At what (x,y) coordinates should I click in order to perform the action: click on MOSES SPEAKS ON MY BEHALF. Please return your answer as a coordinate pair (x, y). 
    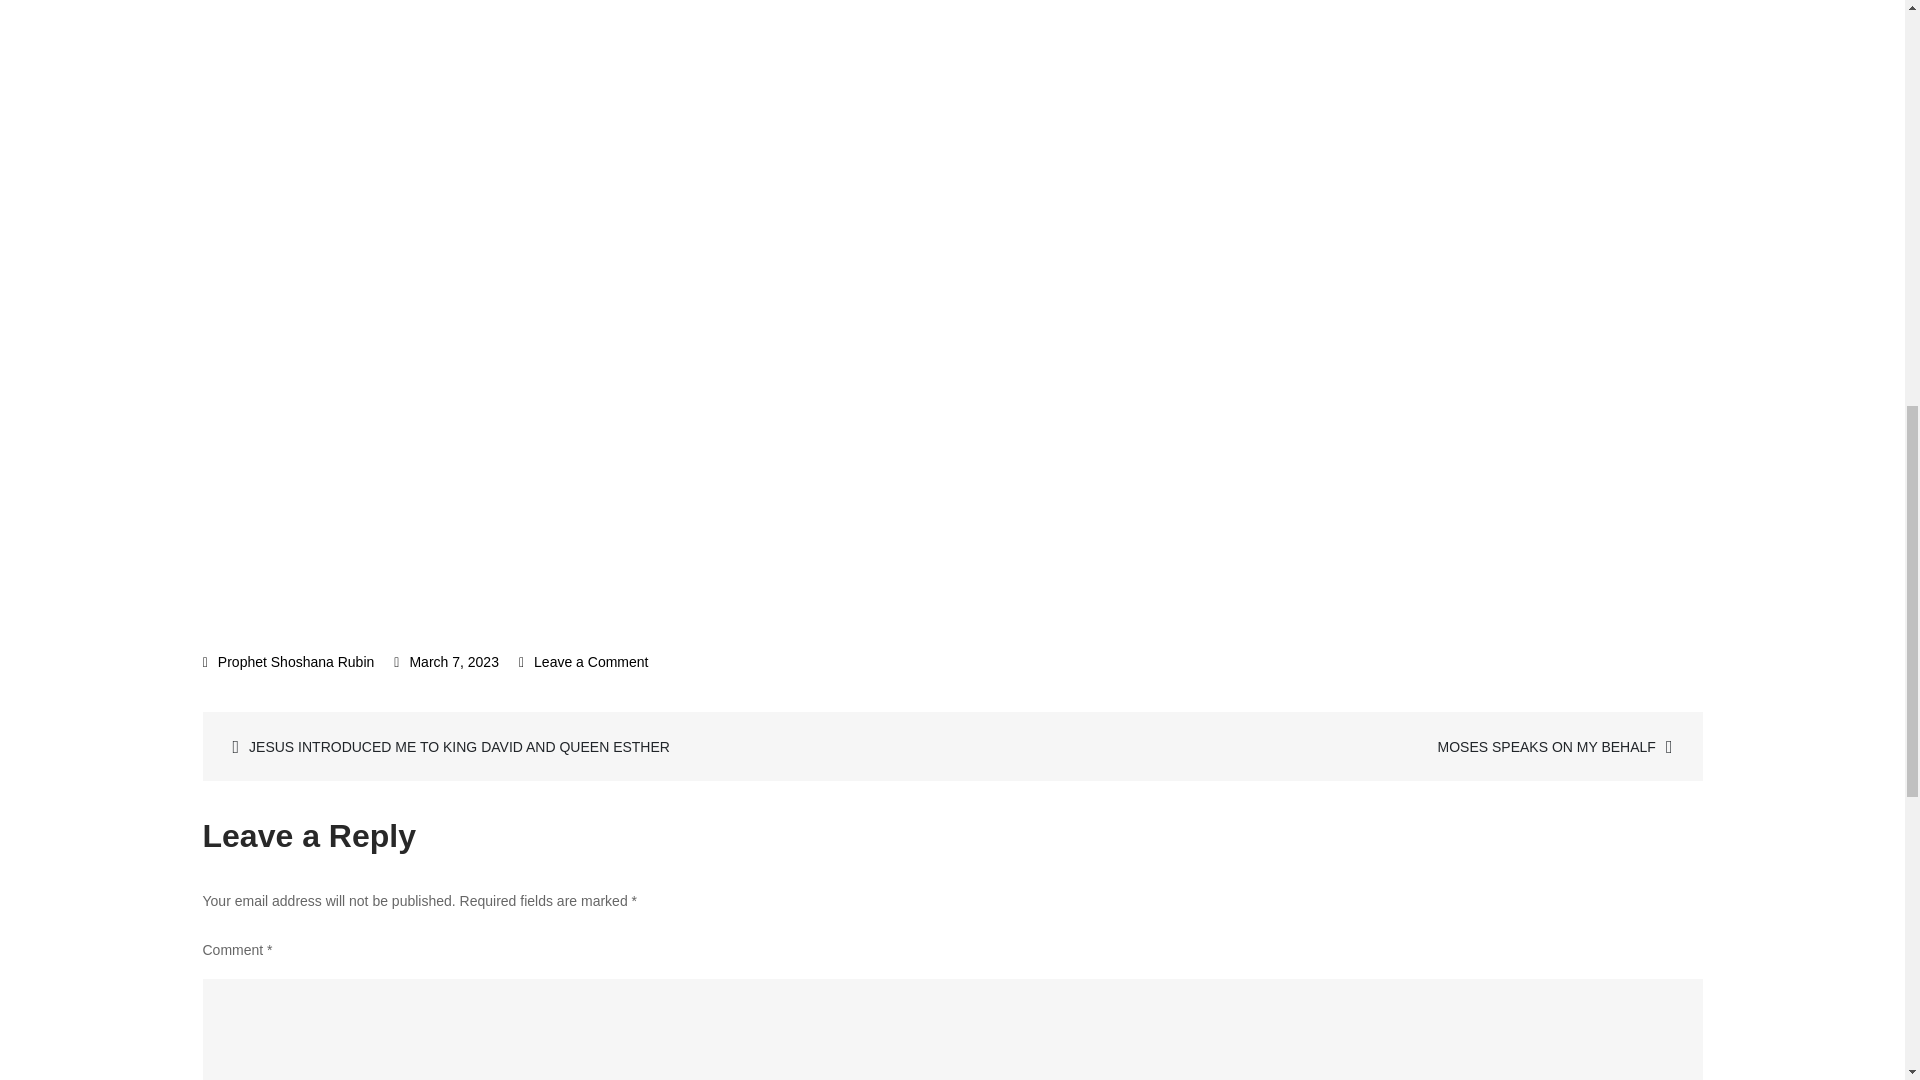
    Looking at the image, I should click on (1324, 746).